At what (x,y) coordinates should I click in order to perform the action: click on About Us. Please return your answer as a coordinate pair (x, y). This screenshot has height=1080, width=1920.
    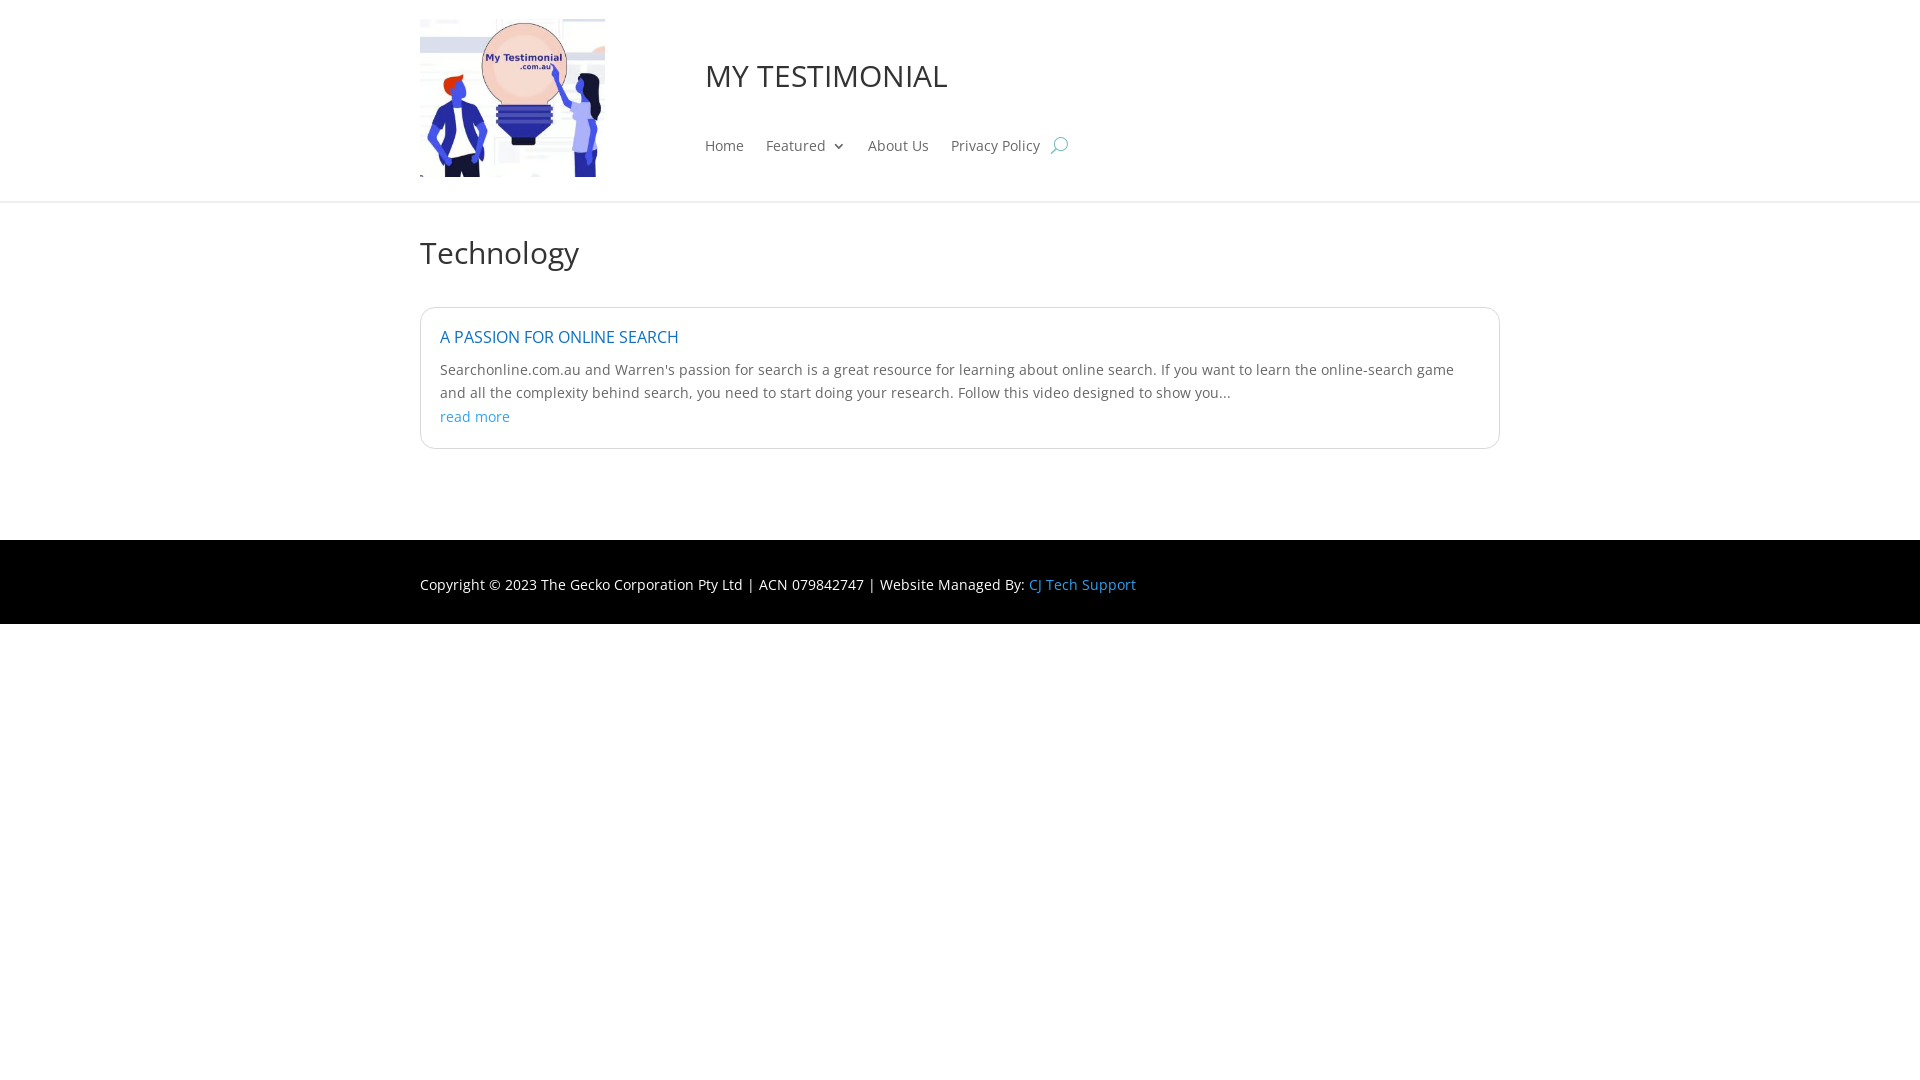
    Looking at the image, I should click on (898, 150).